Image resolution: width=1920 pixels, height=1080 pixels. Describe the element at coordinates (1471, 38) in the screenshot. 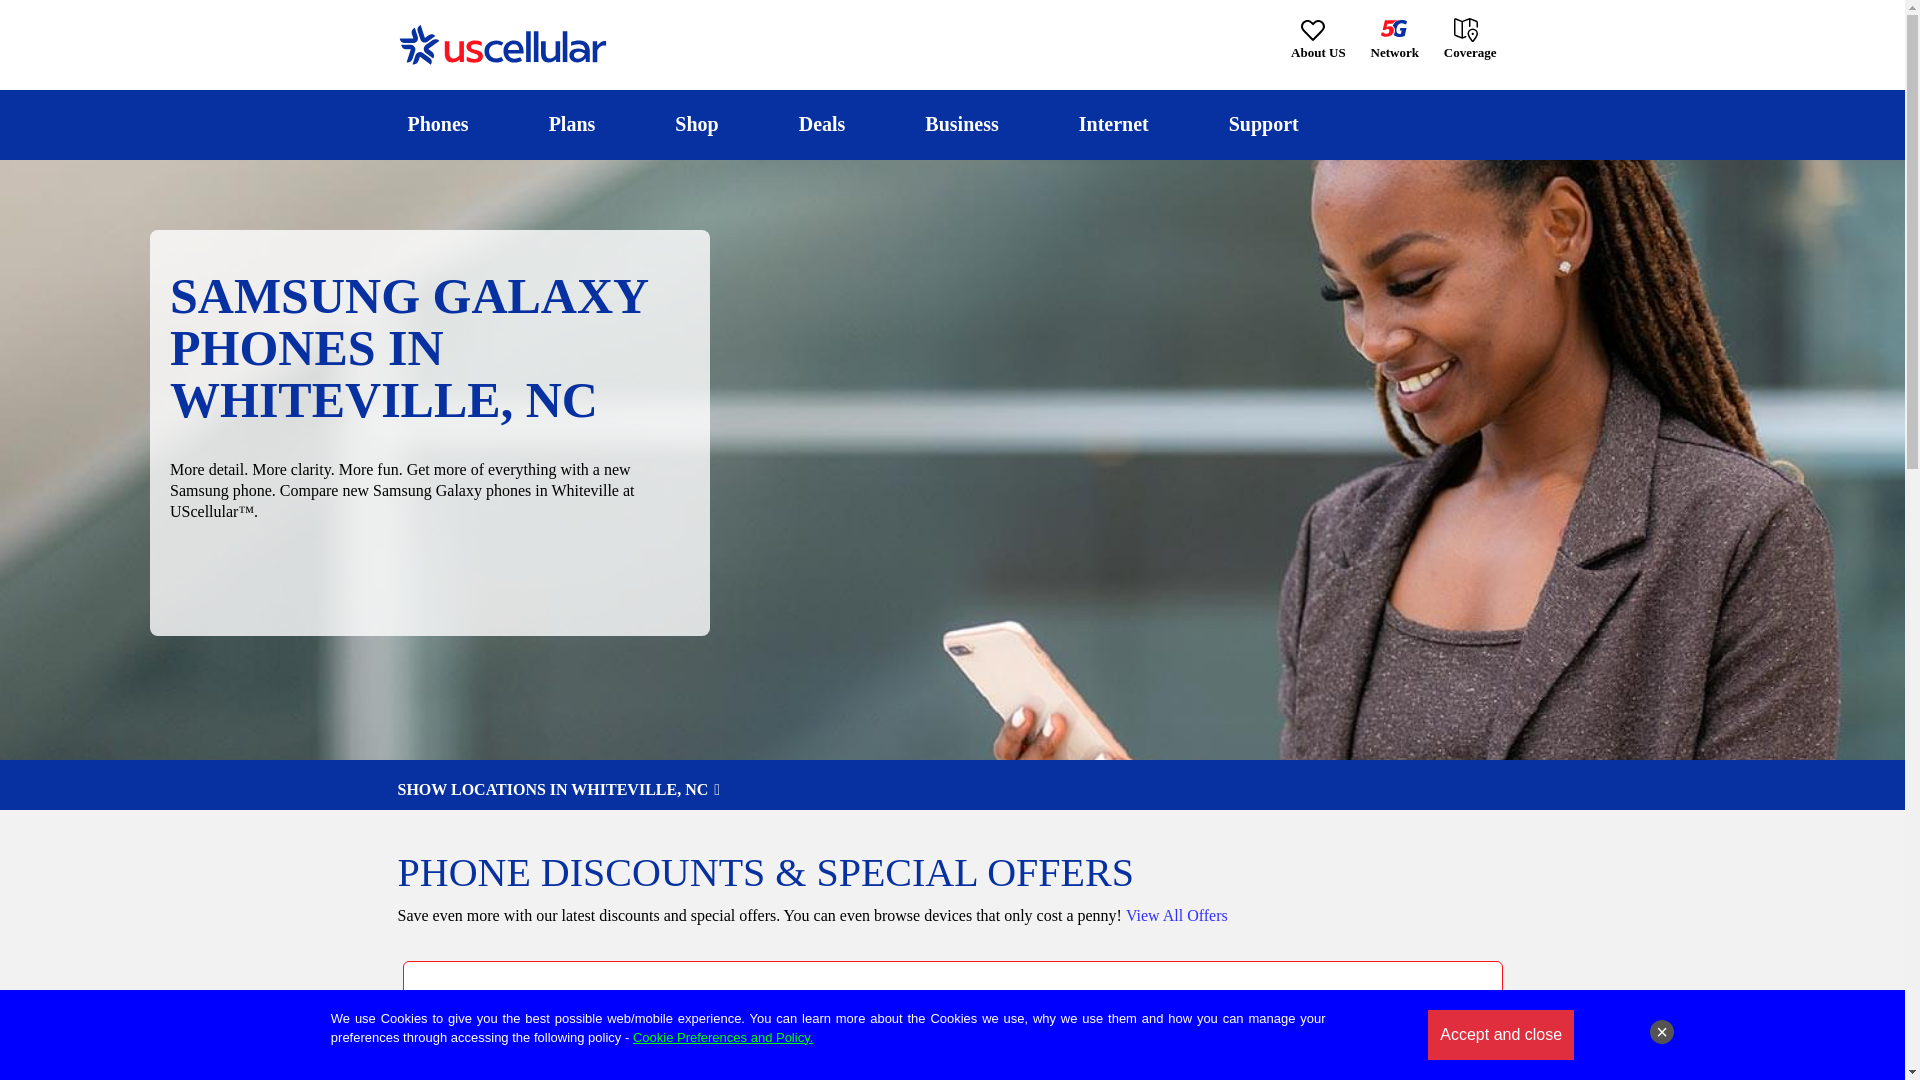

I see `Coverage` at that location.